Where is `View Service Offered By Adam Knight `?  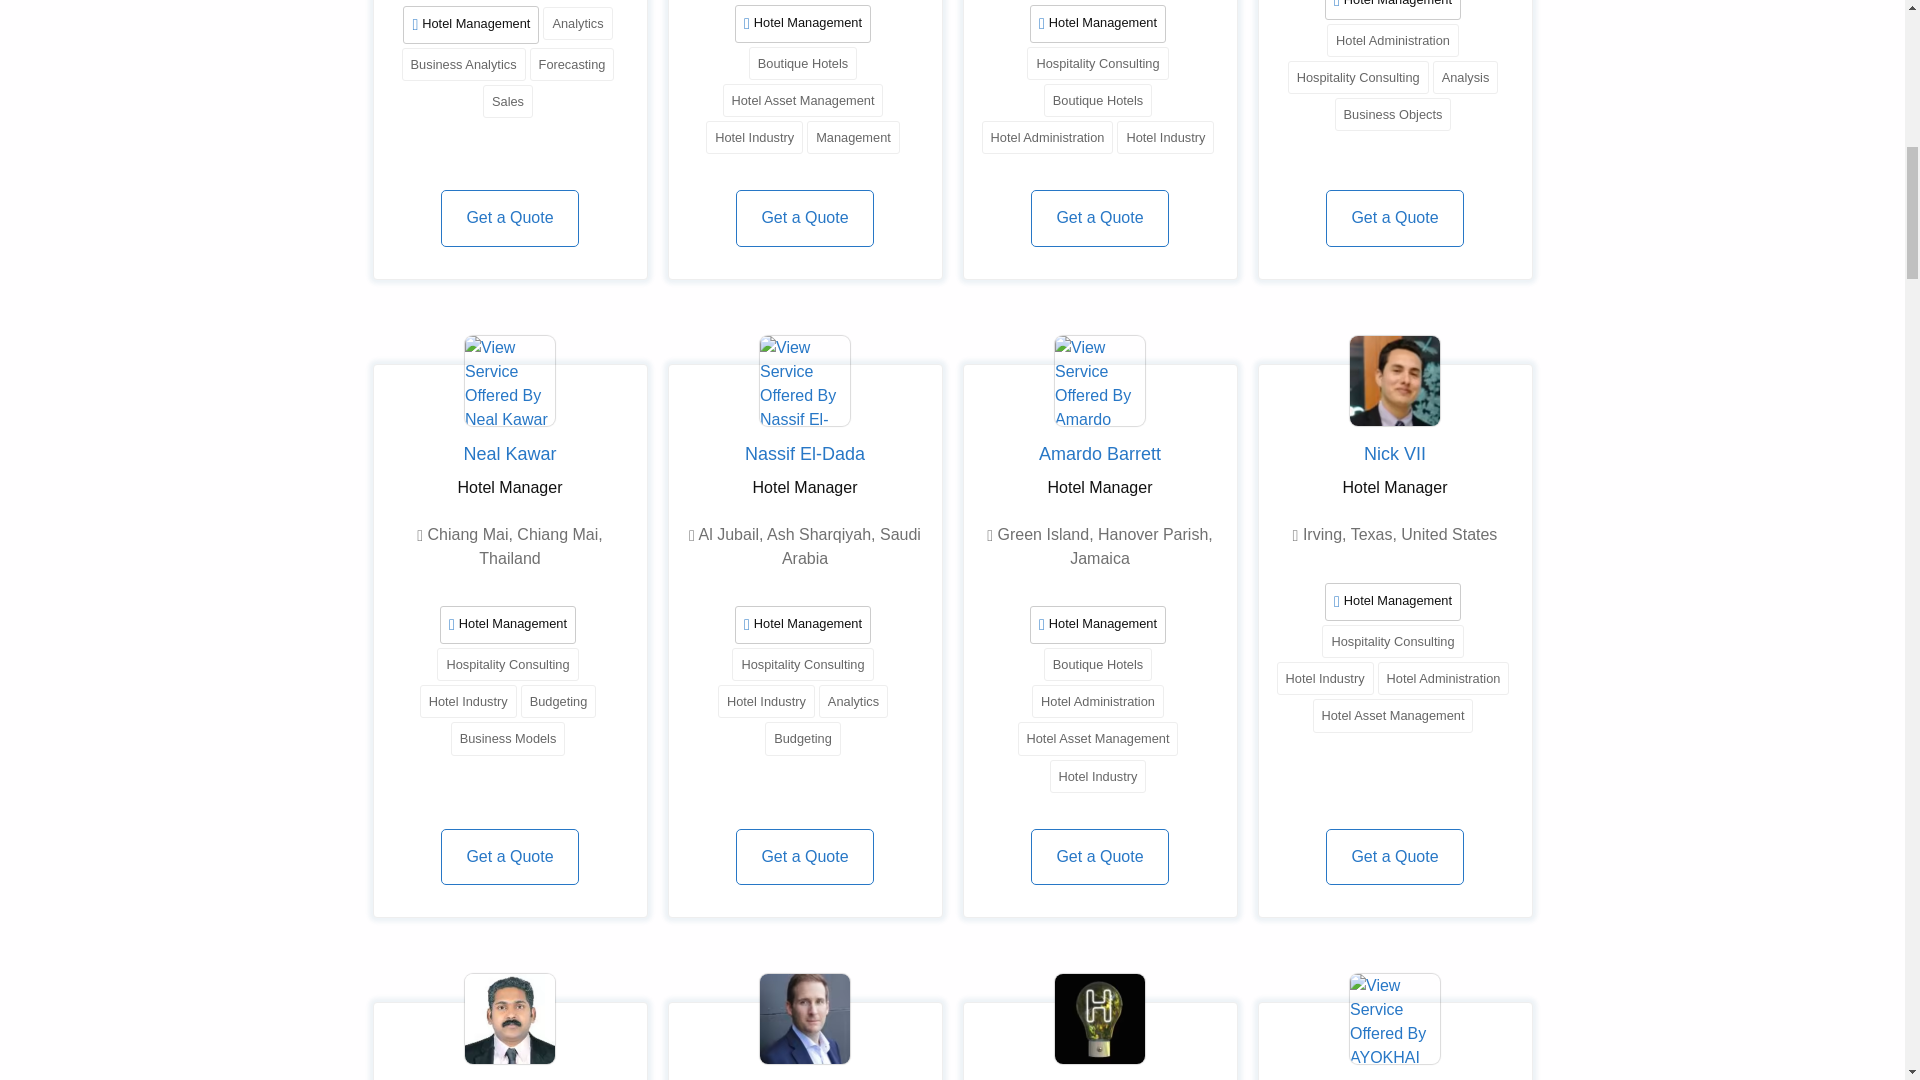
View Service Offered By Adam Knight  is located at coordinates (805, 1018).